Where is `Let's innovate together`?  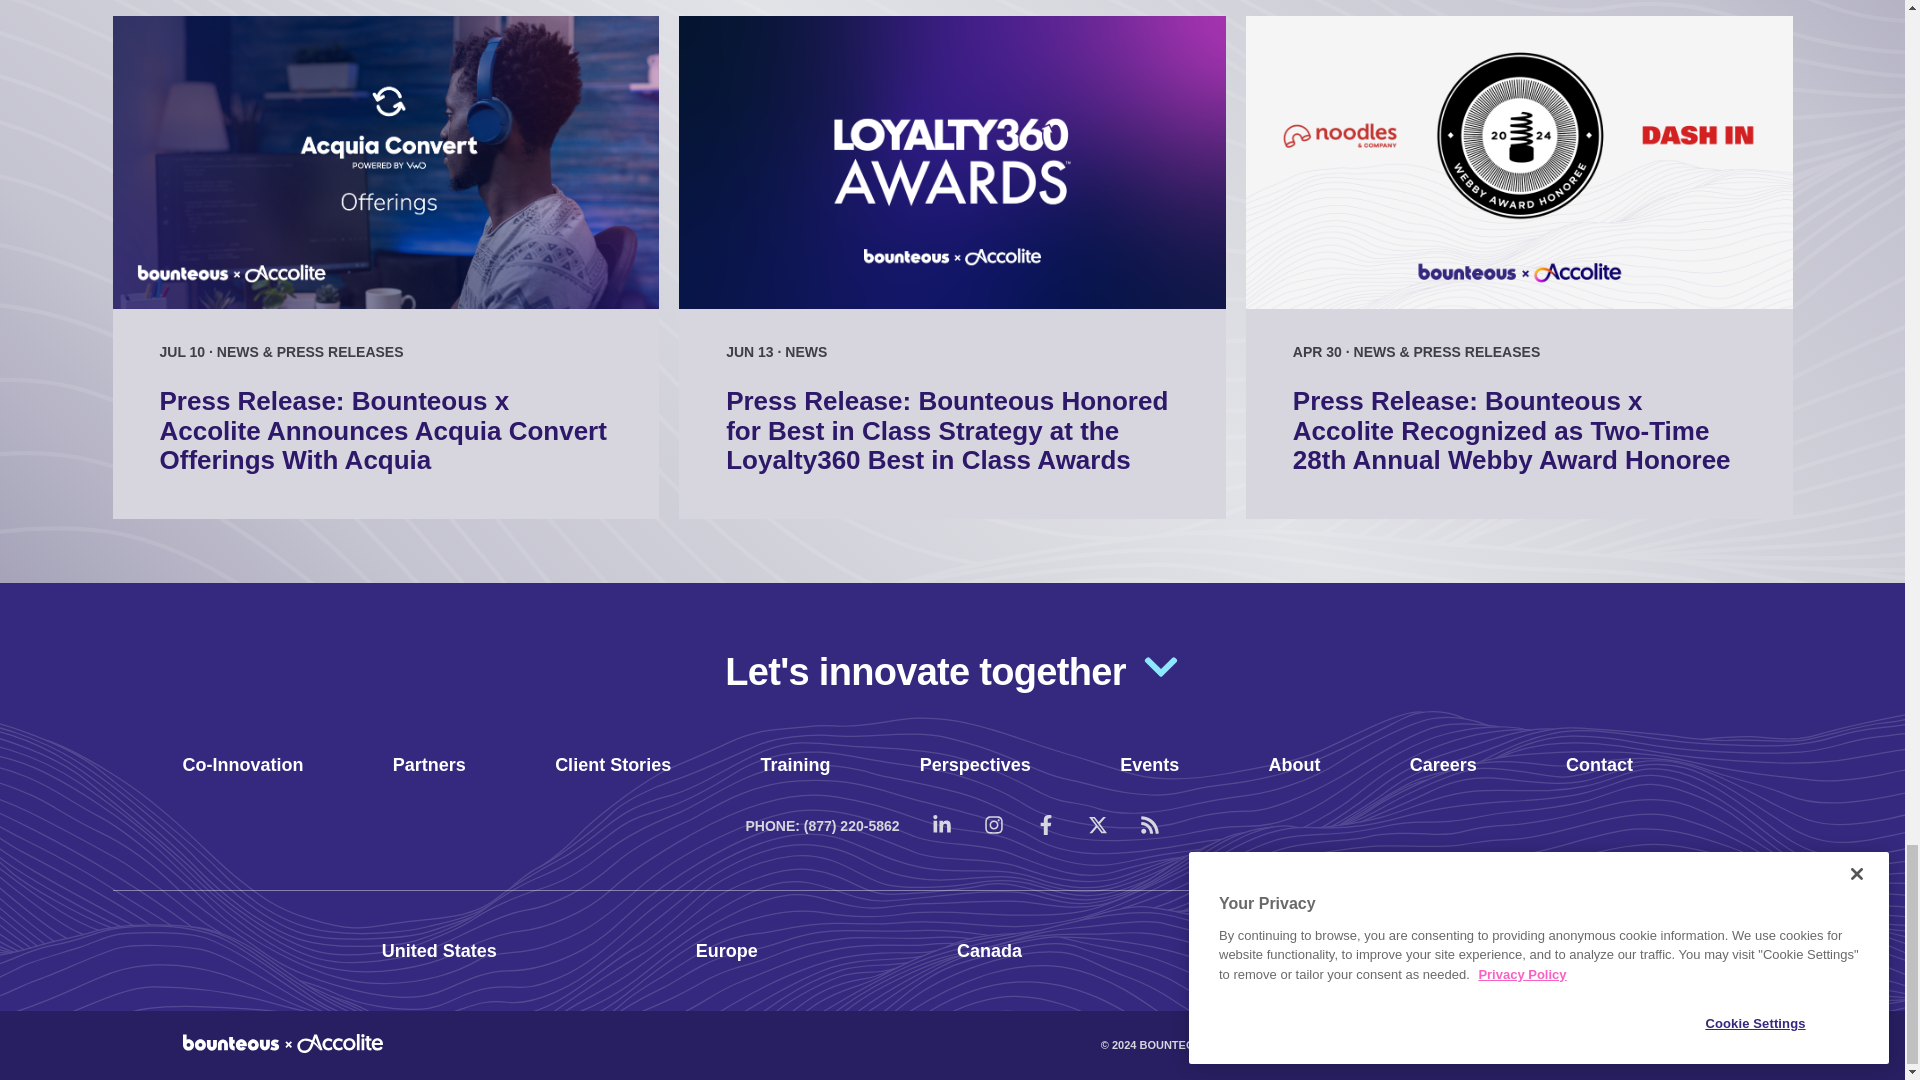 Let's innovate together is located at coordinates (952, 668).